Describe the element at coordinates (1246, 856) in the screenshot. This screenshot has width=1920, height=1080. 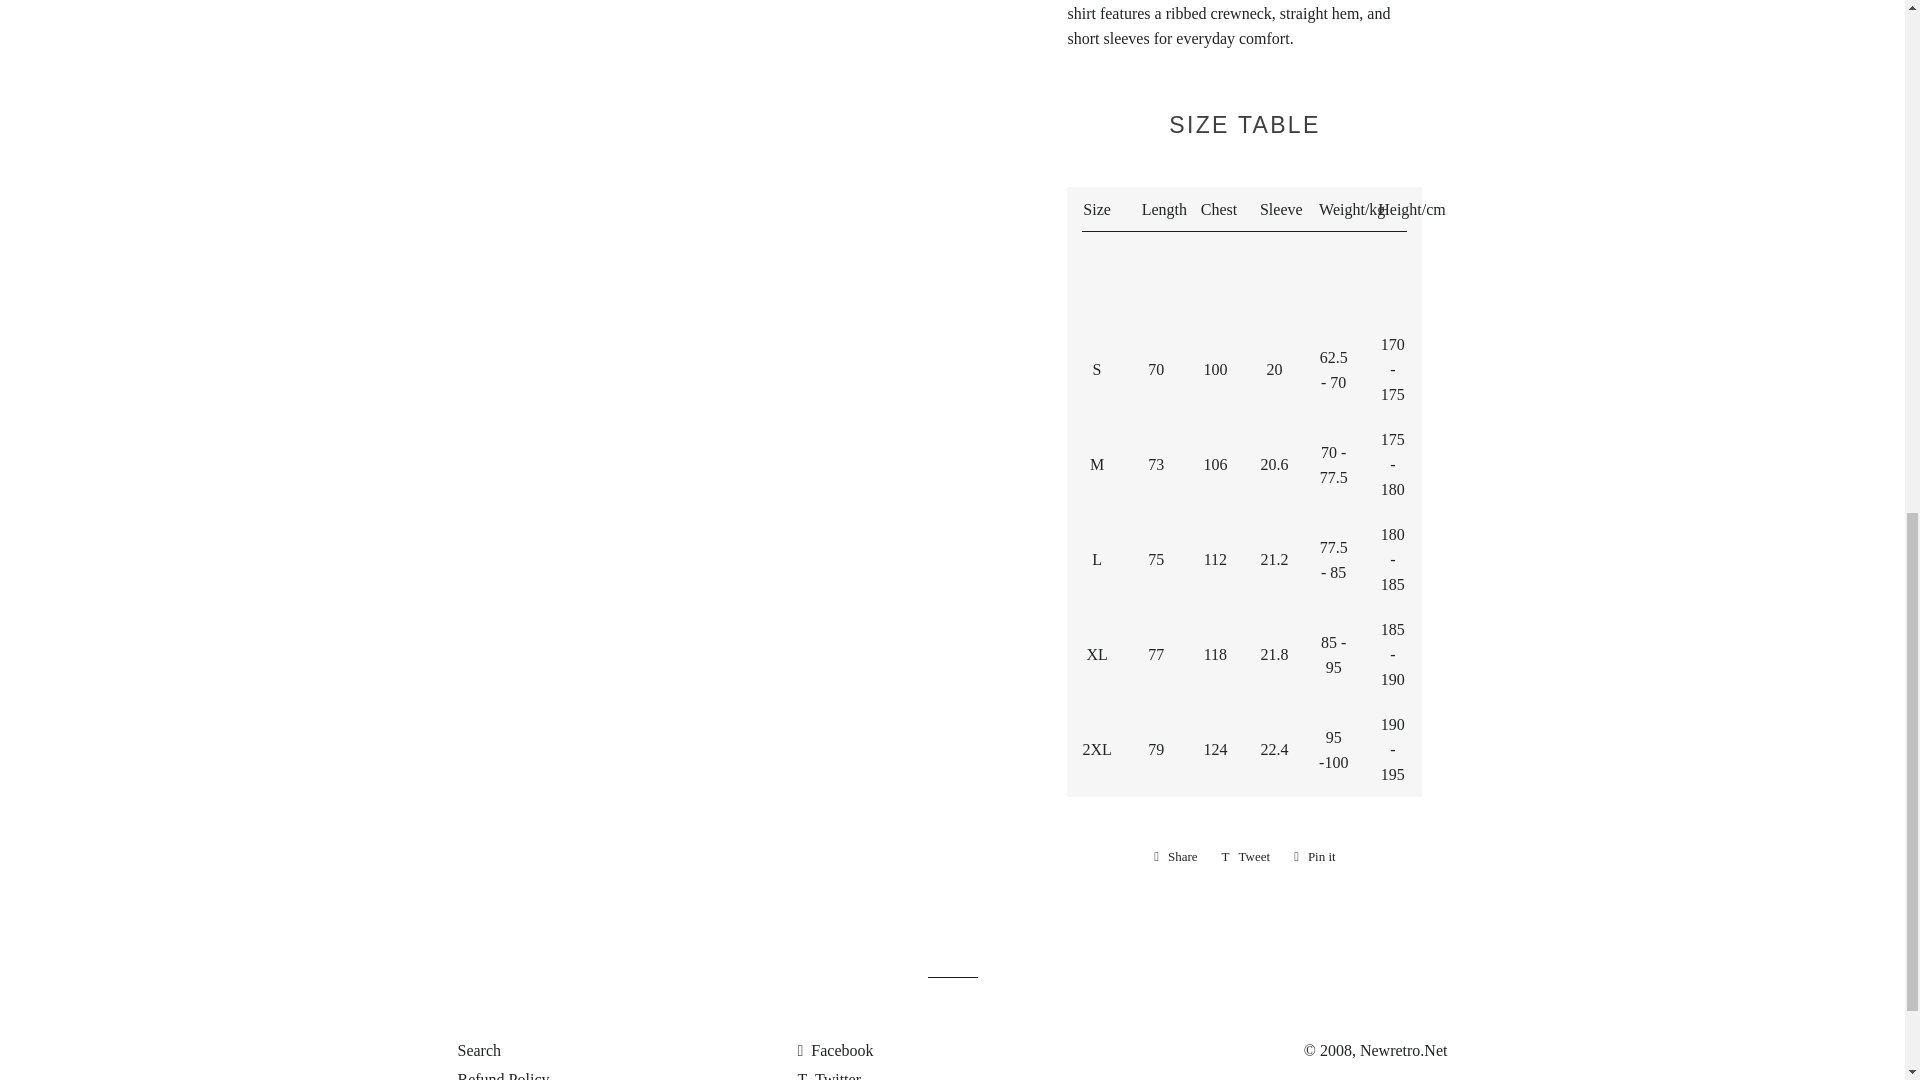
I see `Tweet on Twitter` at that location.